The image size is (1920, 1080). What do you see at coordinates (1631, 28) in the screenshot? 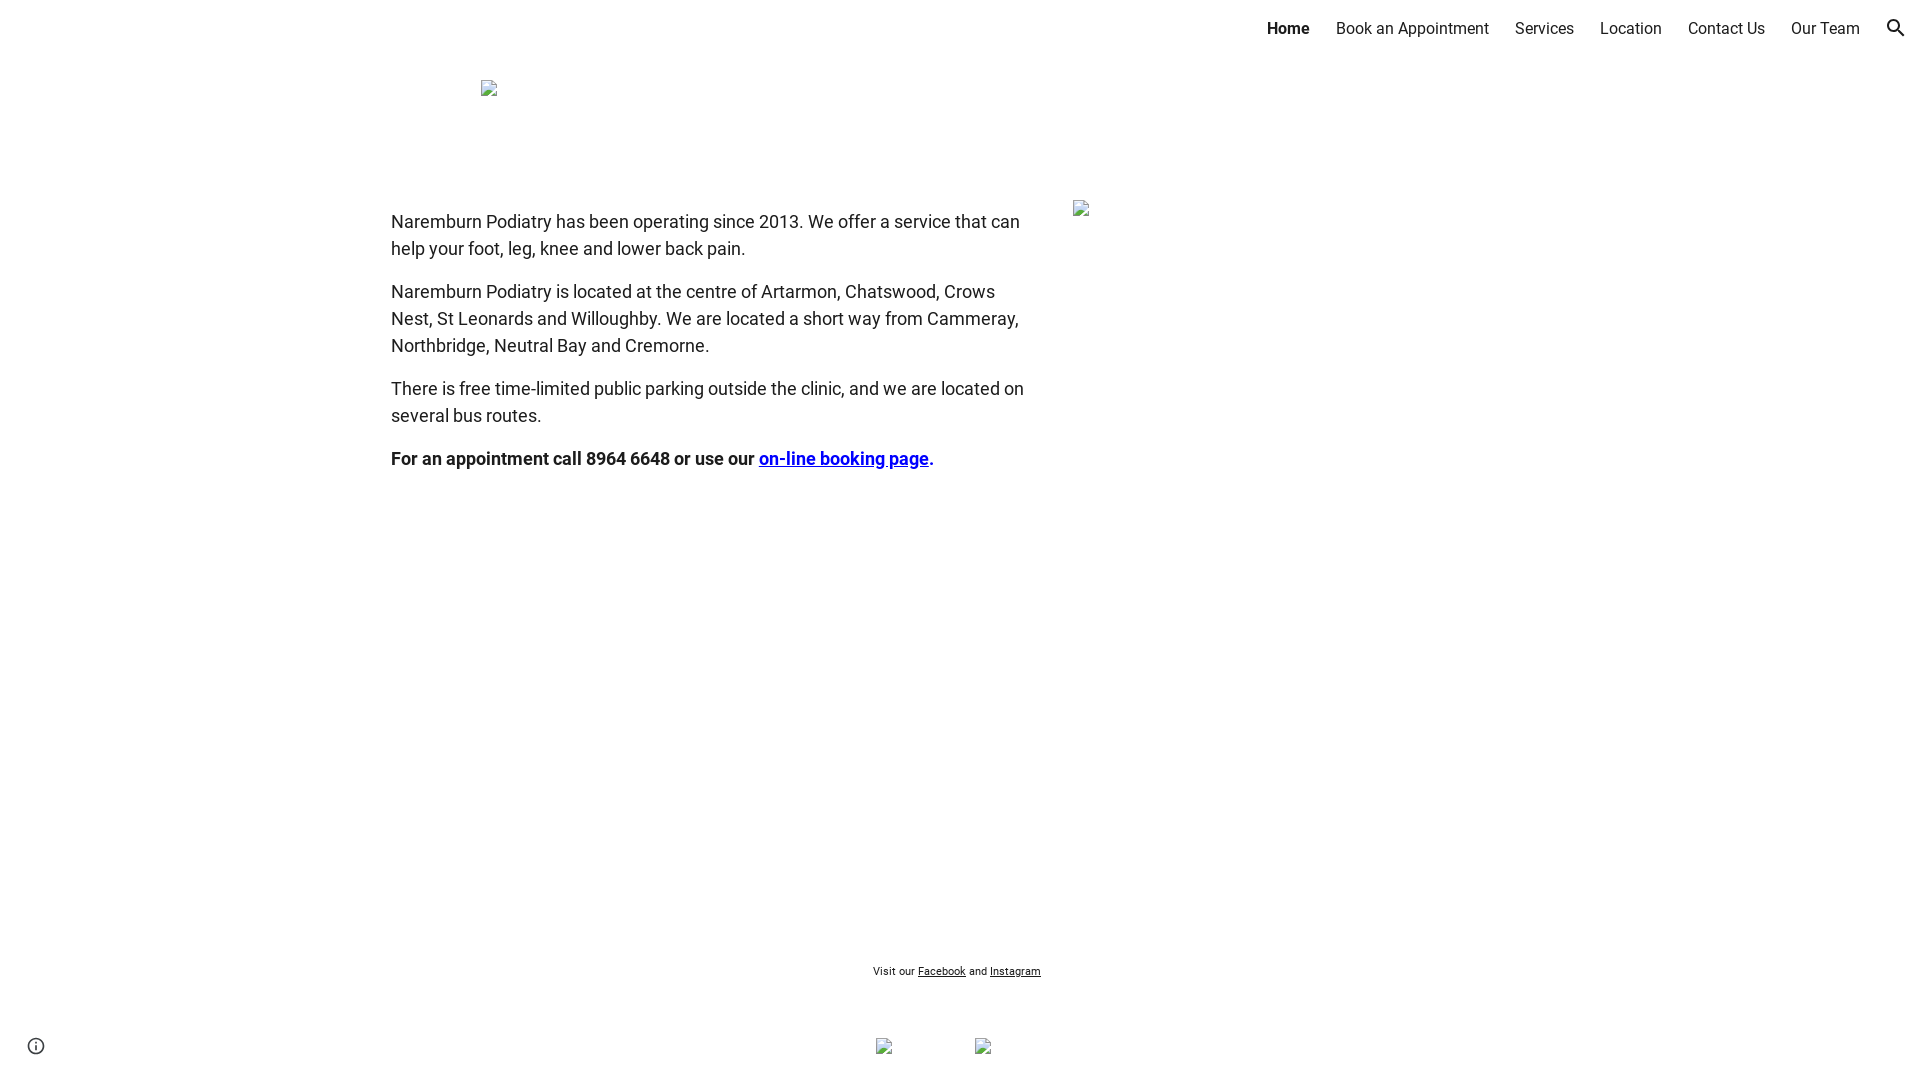
I see `Location` at bounding box center [1631, 28].